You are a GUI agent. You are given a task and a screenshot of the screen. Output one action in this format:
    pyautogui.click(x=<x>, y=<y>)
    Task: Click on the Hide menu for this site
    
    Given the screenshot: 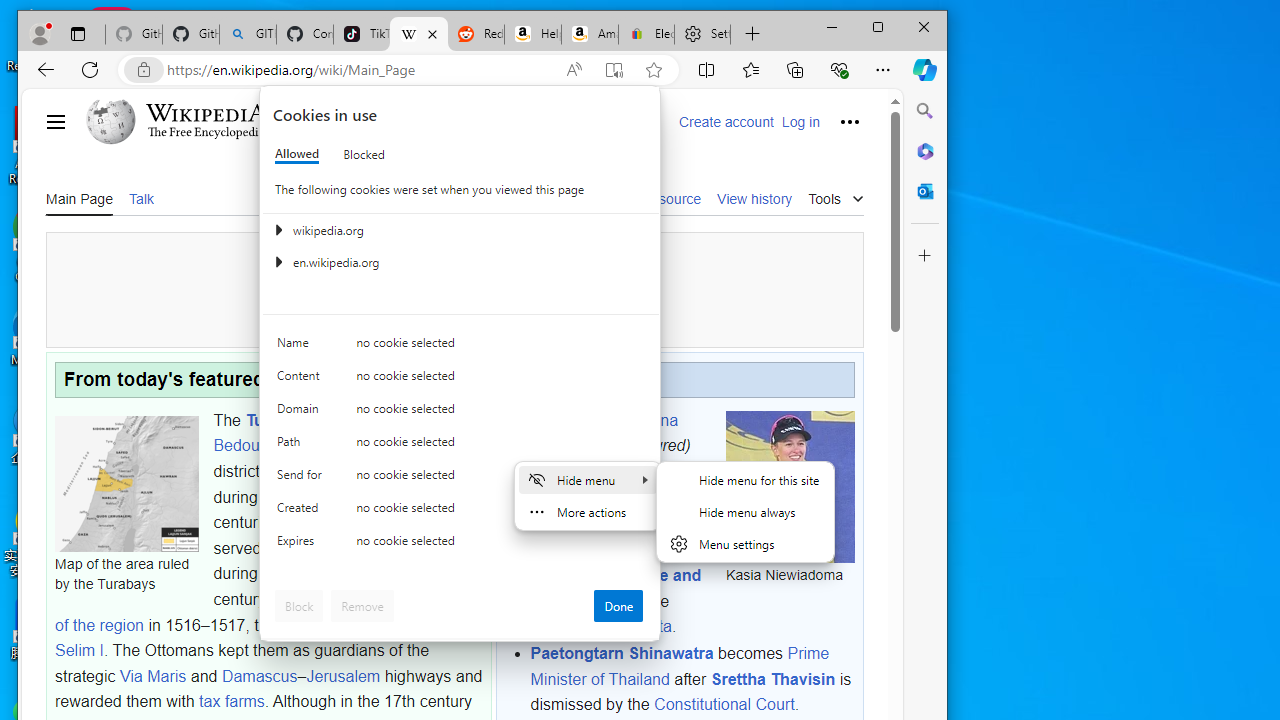 What is the action you would take?
    pyautogui.click(x=745, y=480)
    